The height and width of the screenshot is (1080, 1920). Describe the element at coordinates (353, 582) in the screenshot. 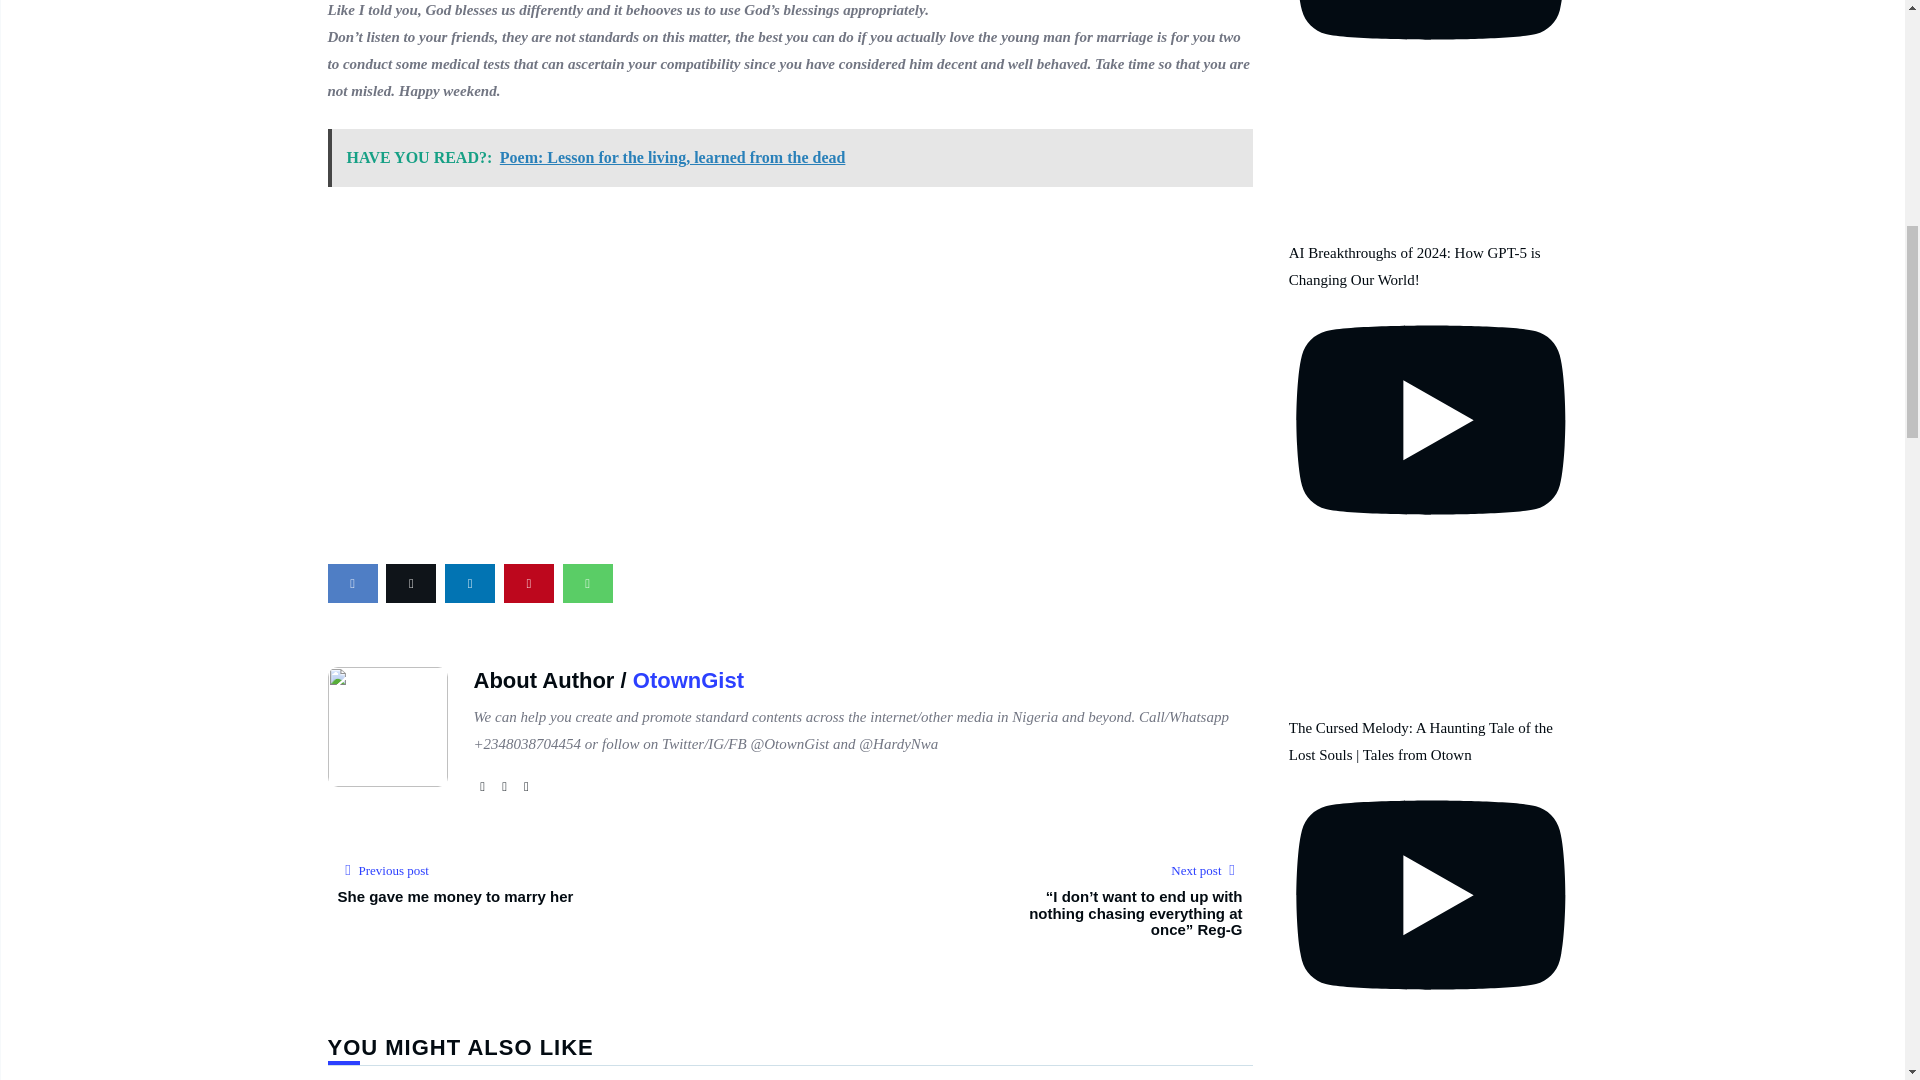

I see `facebook` at that location.